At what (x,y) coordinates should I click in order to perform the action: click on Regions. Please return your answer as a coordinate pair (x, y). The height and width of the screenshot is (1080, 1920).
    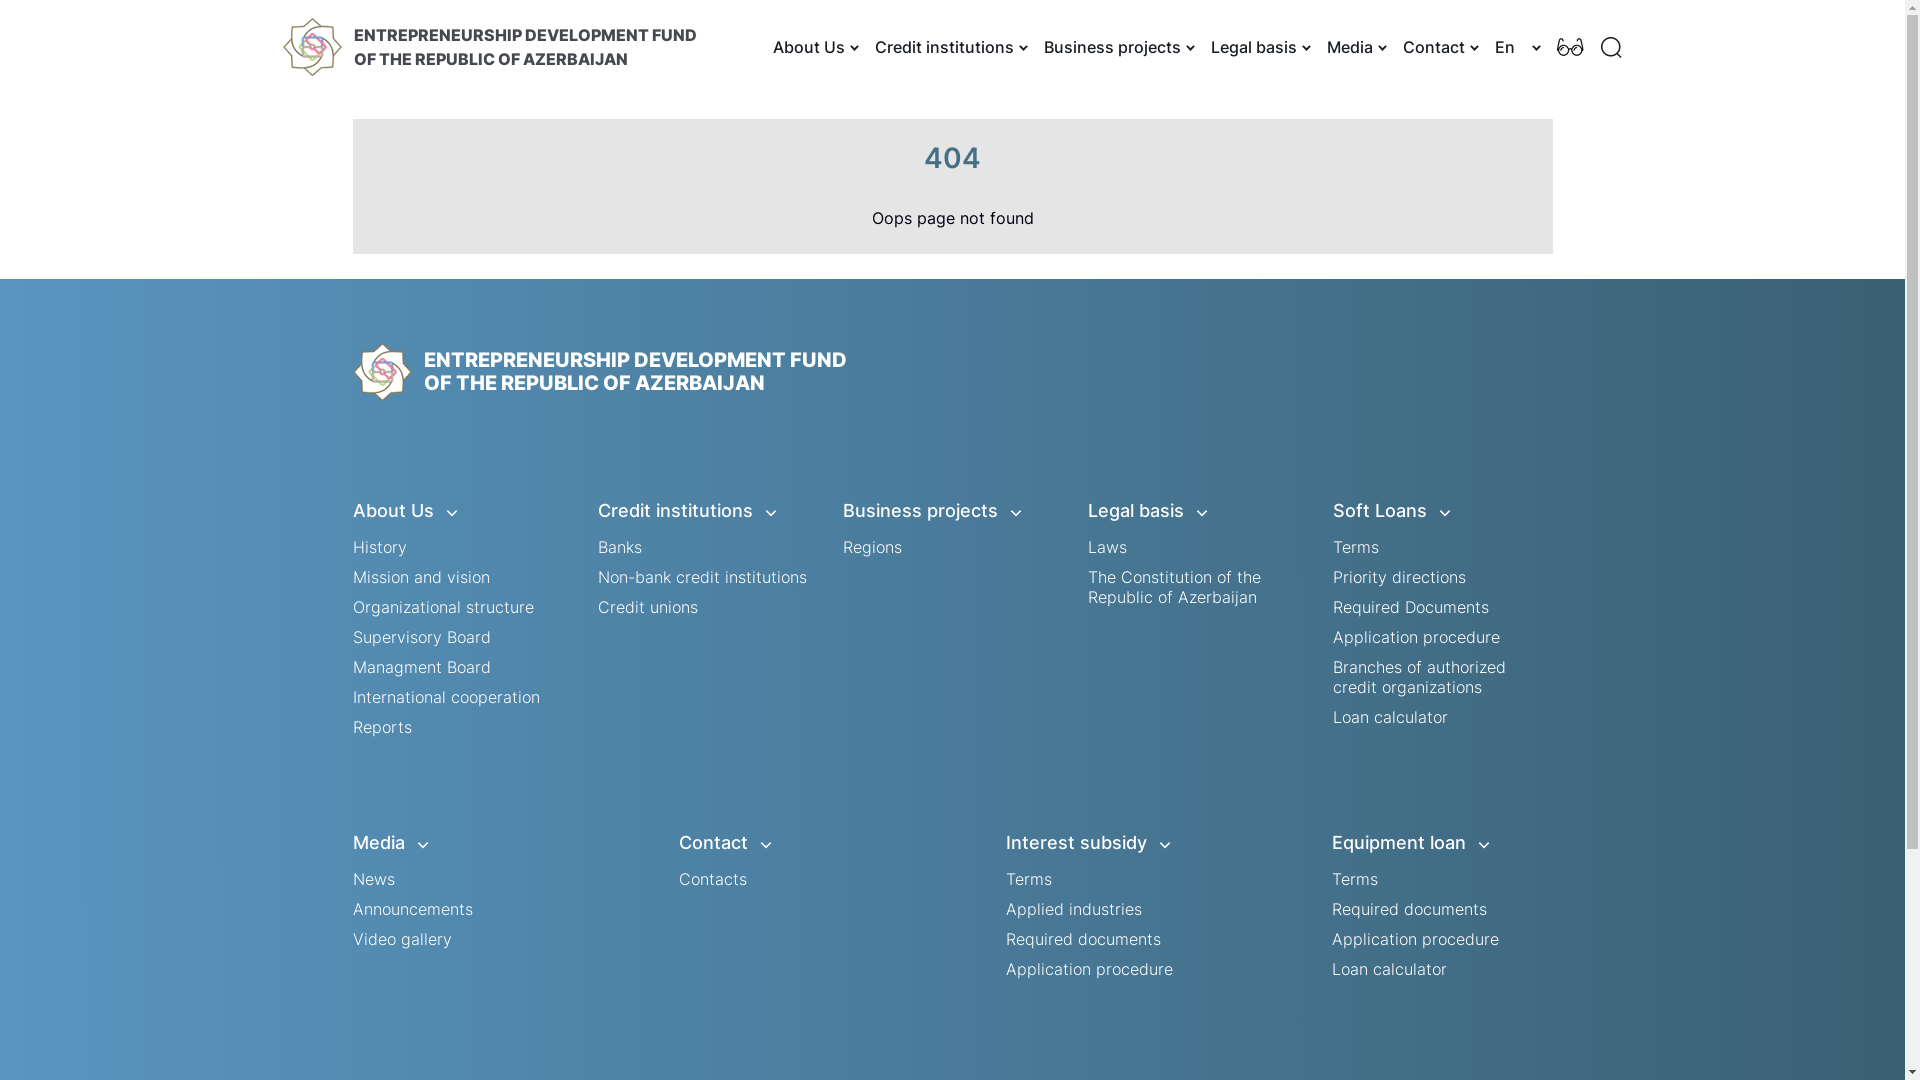
    Looking at the image, I should click on (872, 547).